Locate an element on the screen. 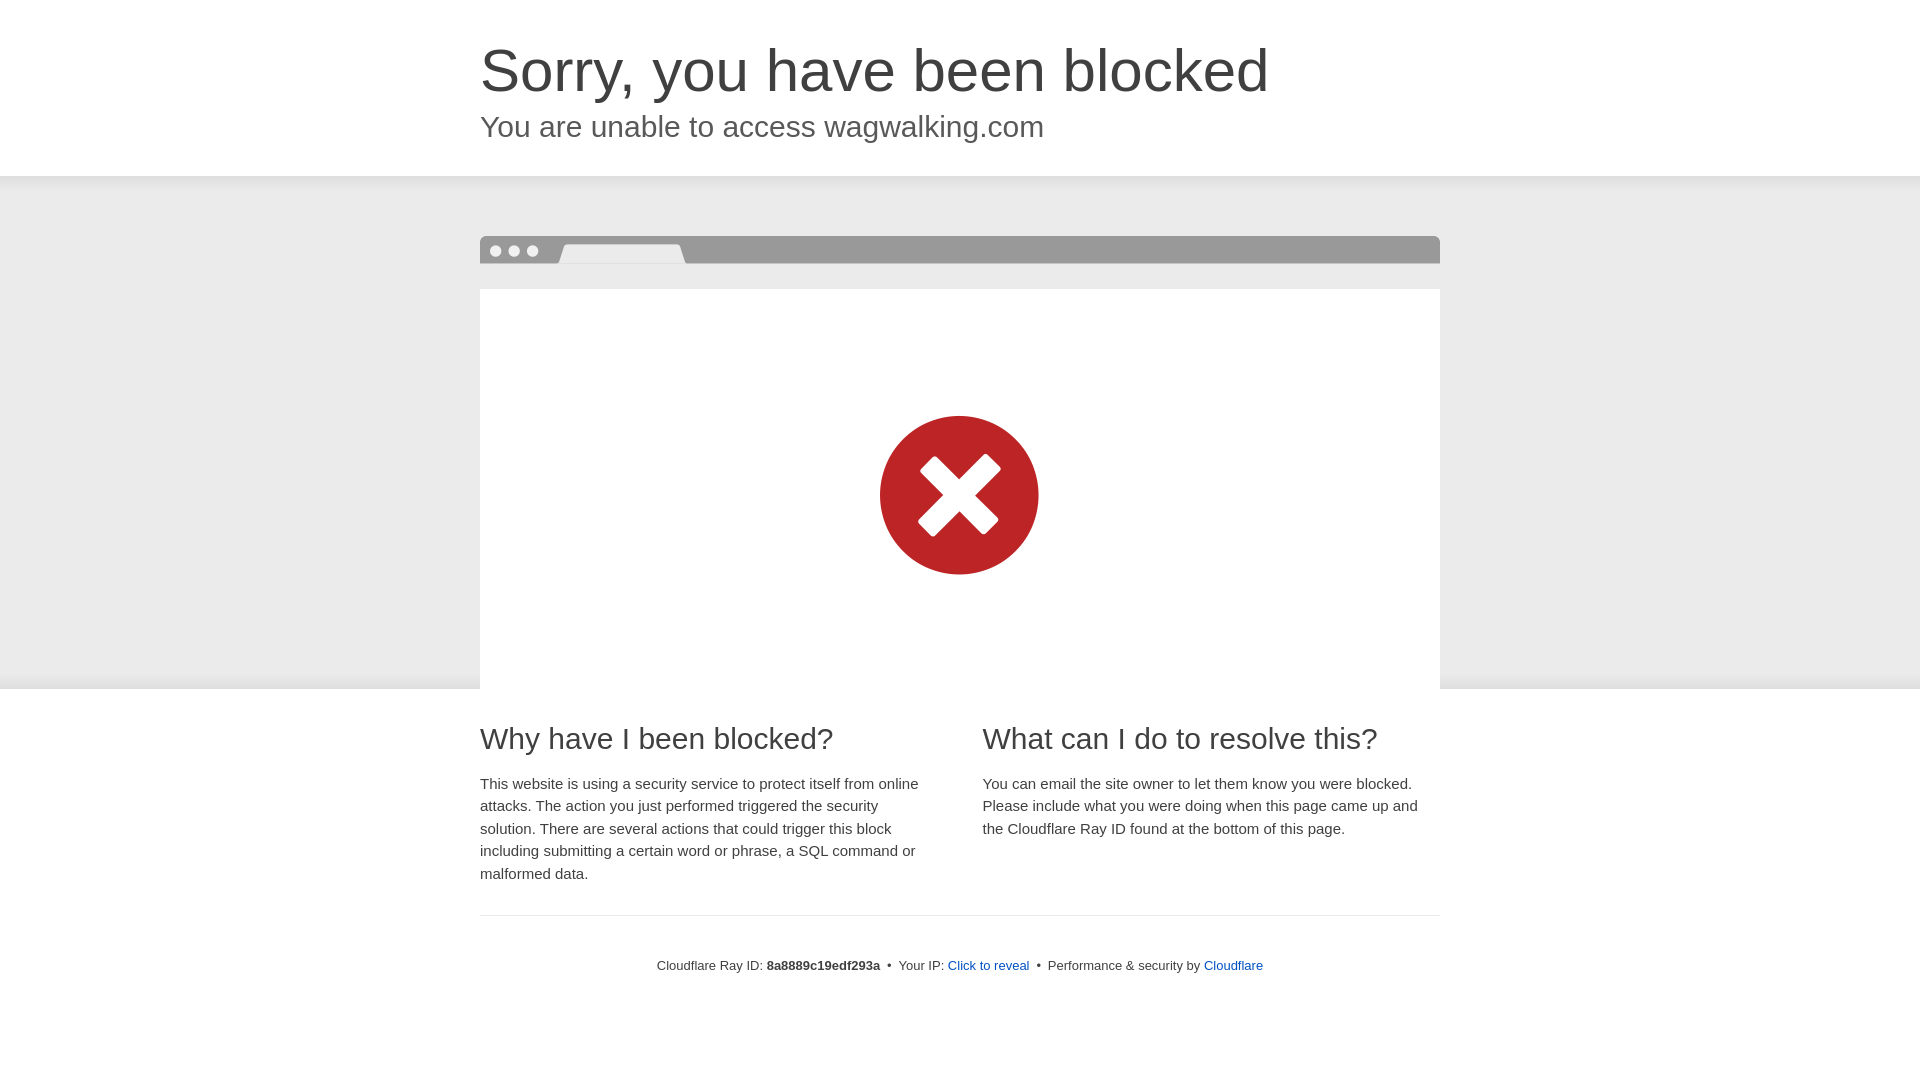 This screenshot has height=1080, width=1920. Cloudflare is located at coordinates (1233, 965).